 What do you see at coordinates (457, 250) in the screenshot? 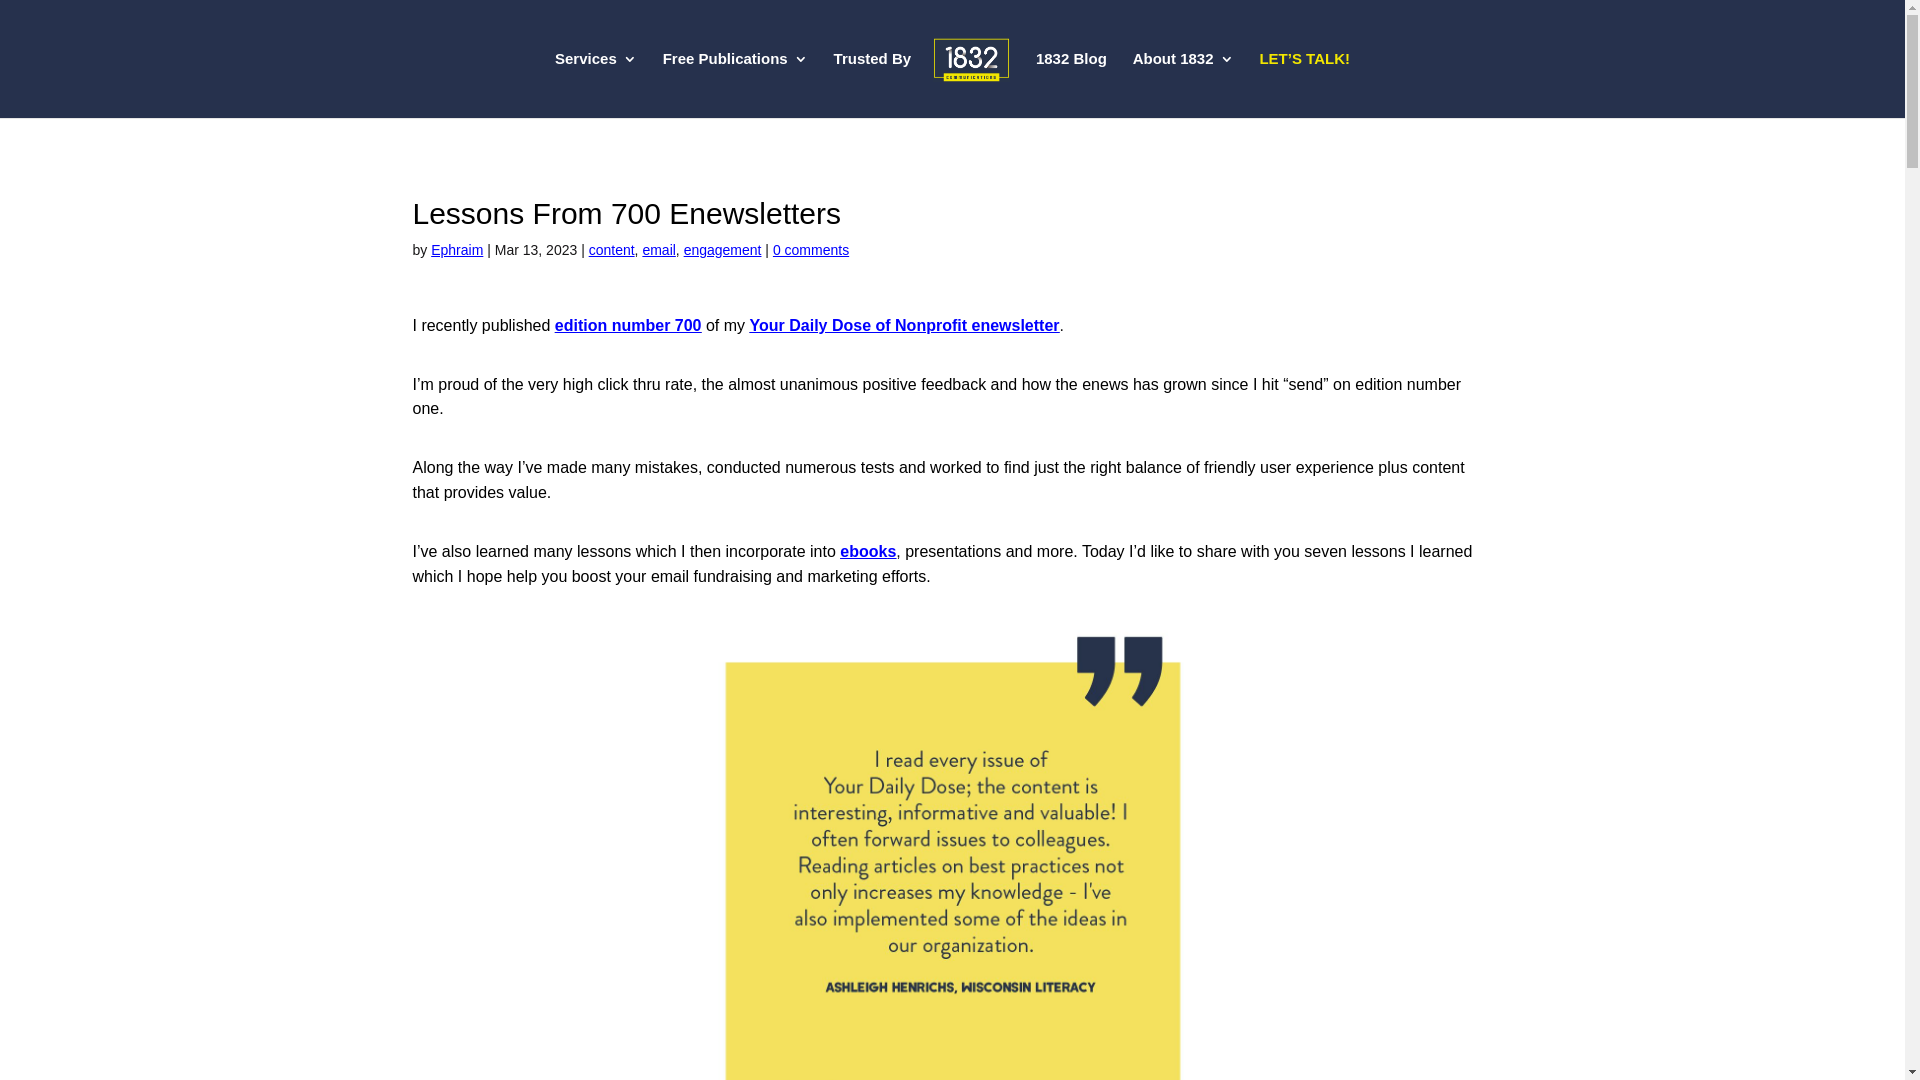
I see `Ephraim` at bounding box center [457, 250].